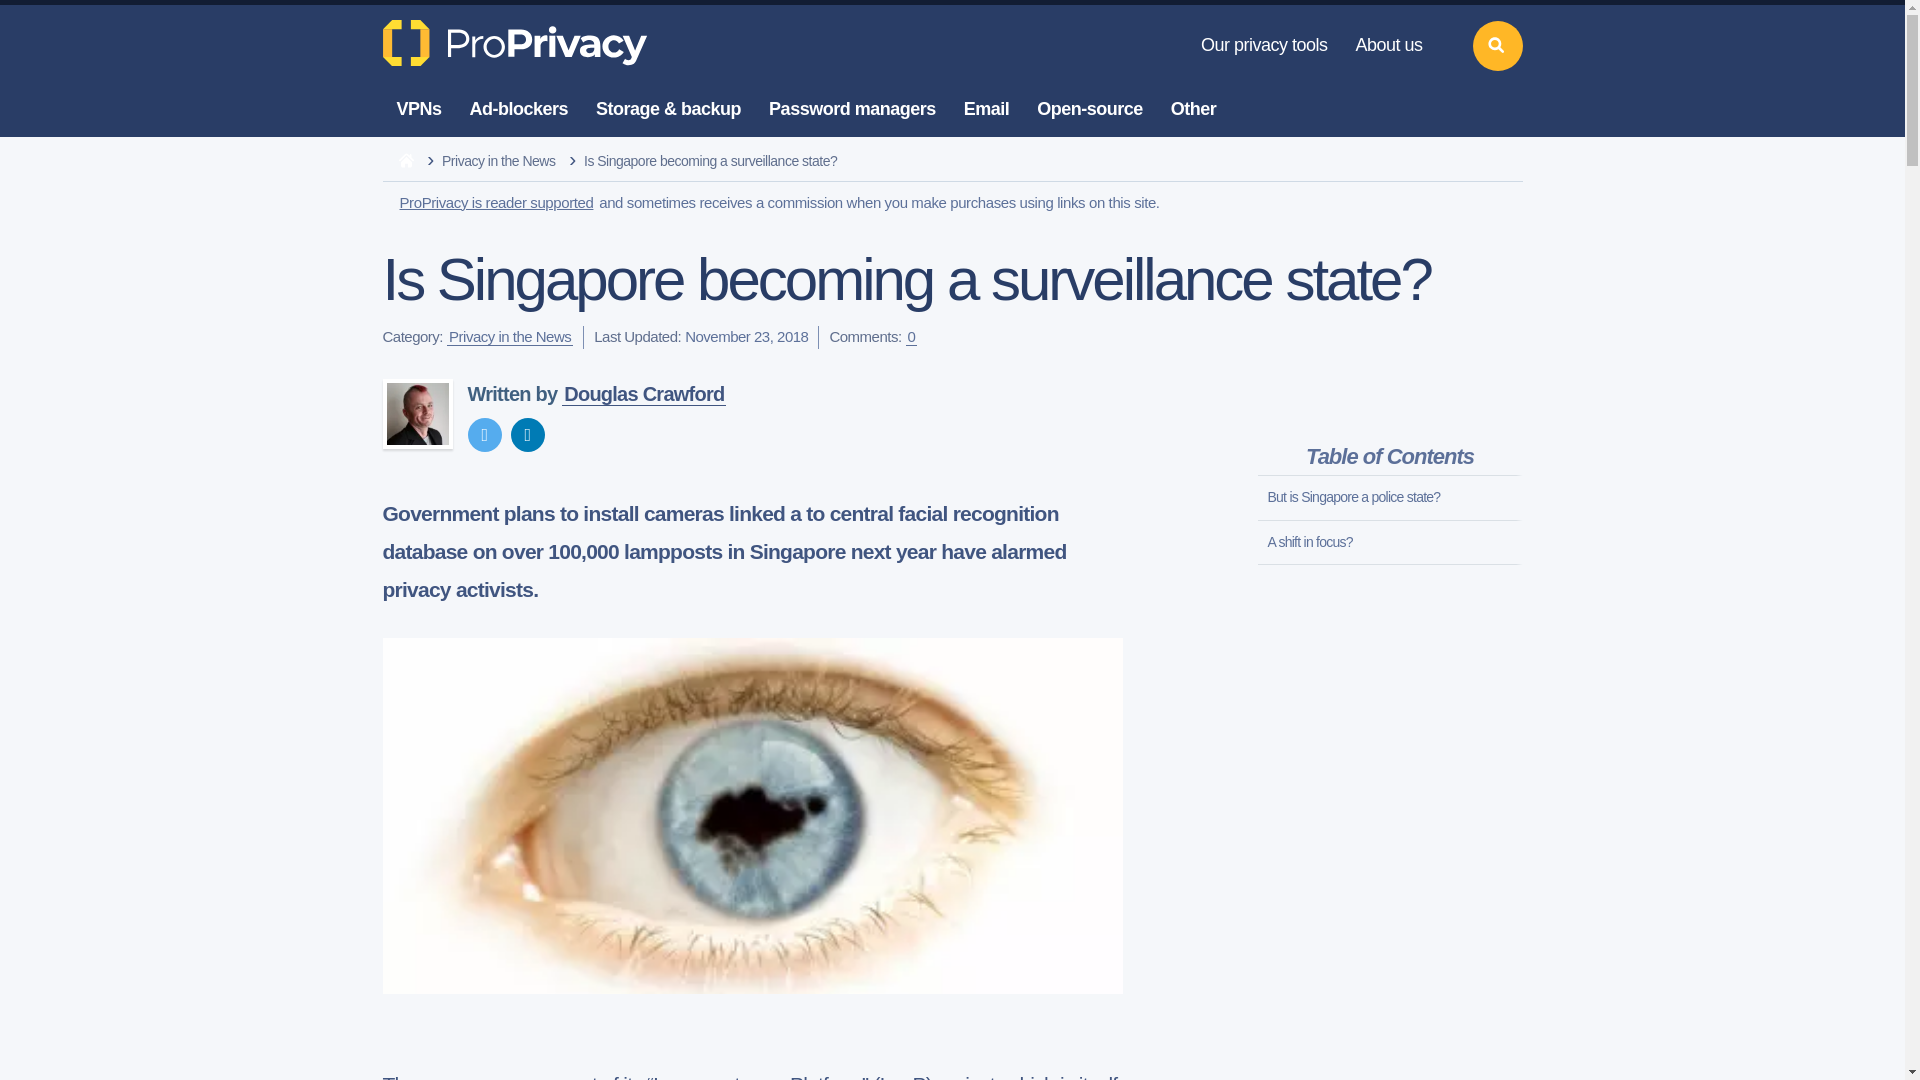 The image size is (1920, 1080). What do you see at coordinates (1388, 46) in the screenshot?
I see `About us` at bounding box center [1388, 46].